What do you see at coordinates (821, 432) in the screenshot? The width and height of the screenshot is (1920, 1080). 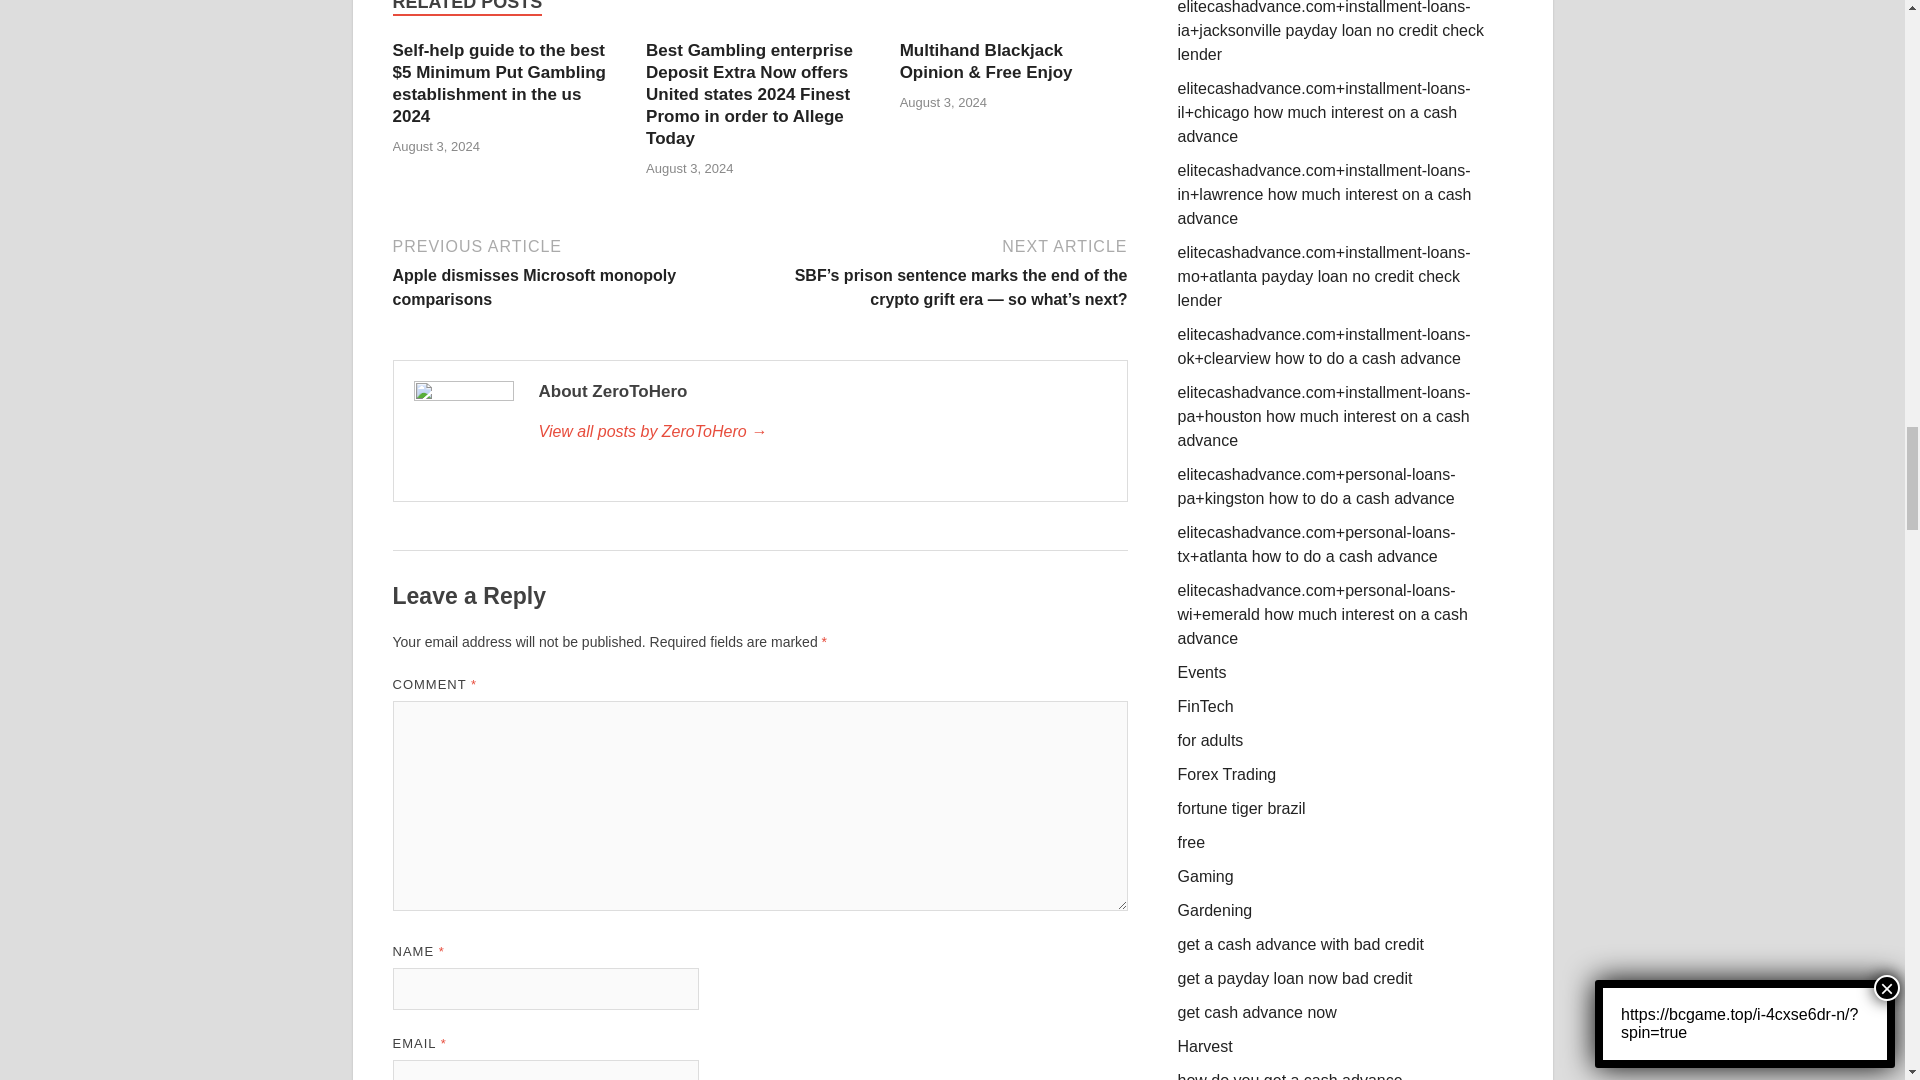 I see `ZeroToHero` at bounding box center [821, 432].